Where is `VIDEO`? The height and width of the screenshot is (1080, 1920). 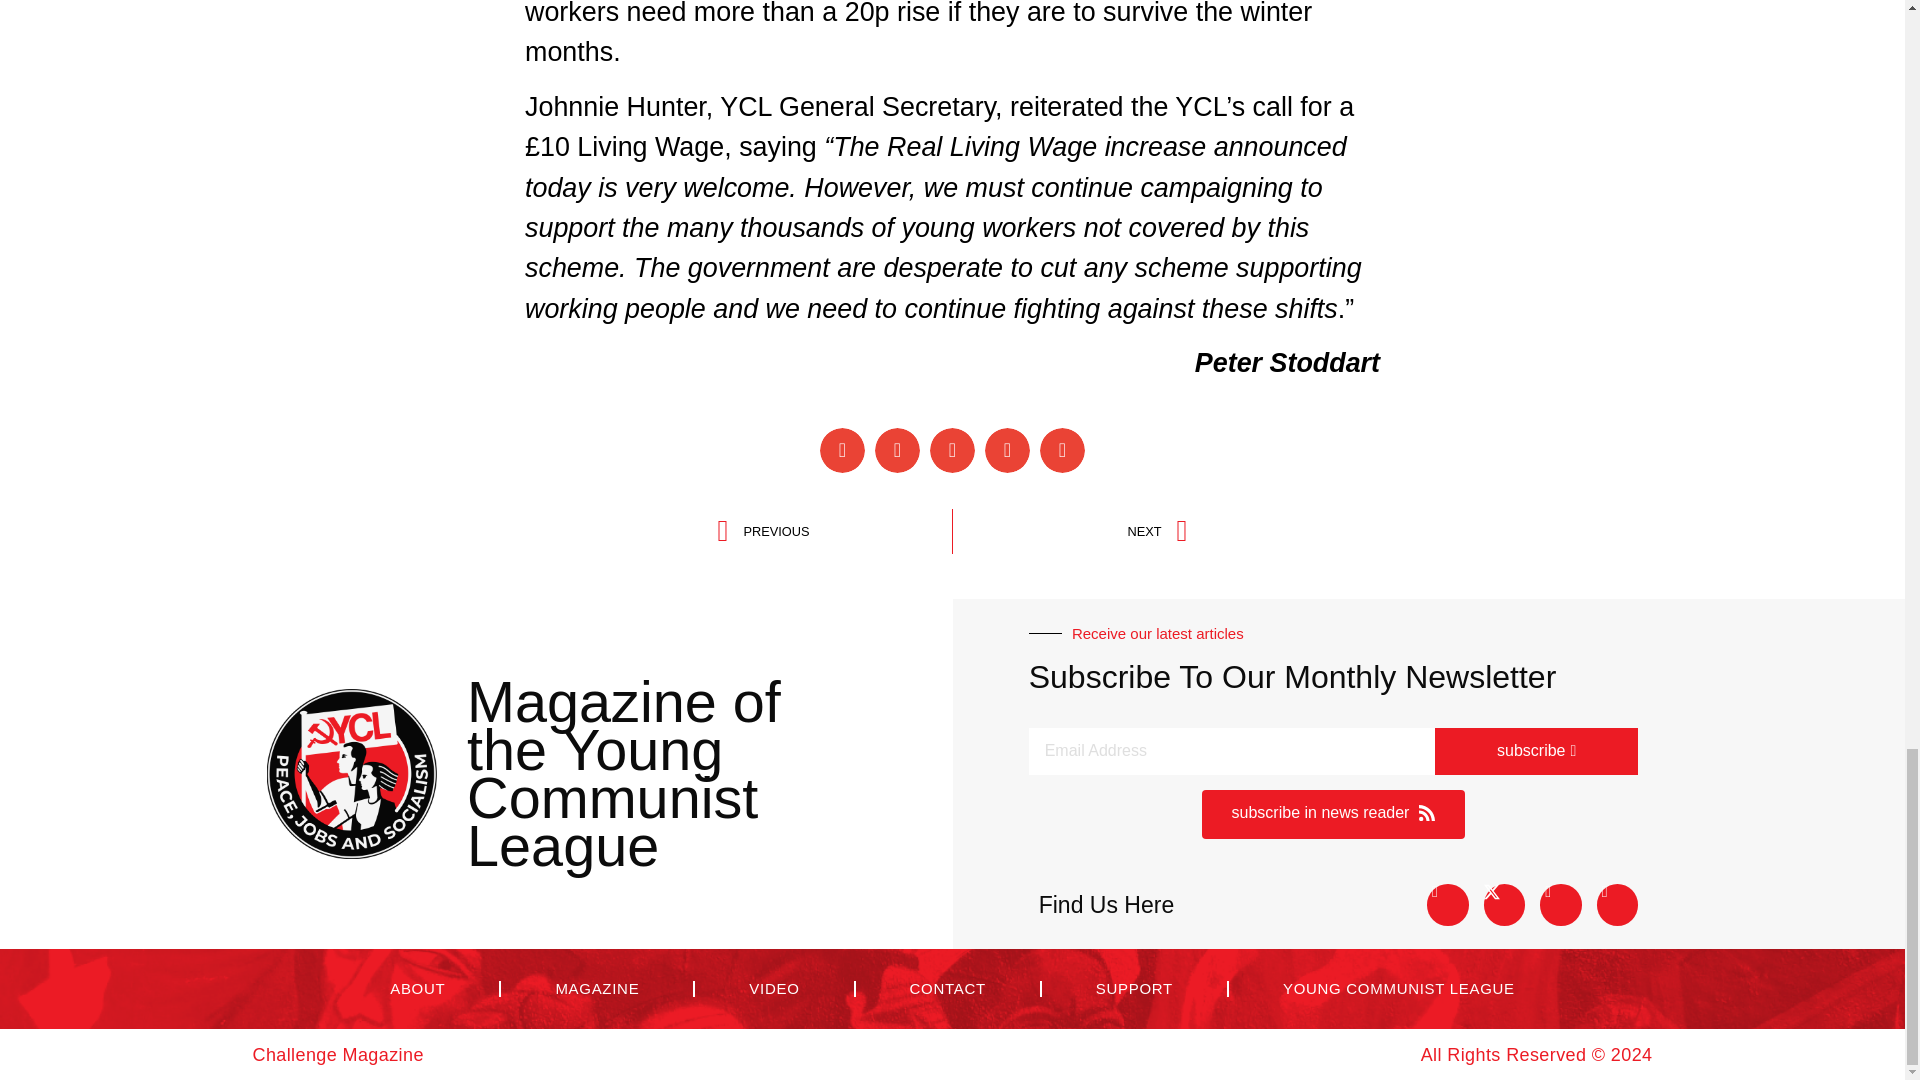 VIDEO is located at coordinates (1070, 531).